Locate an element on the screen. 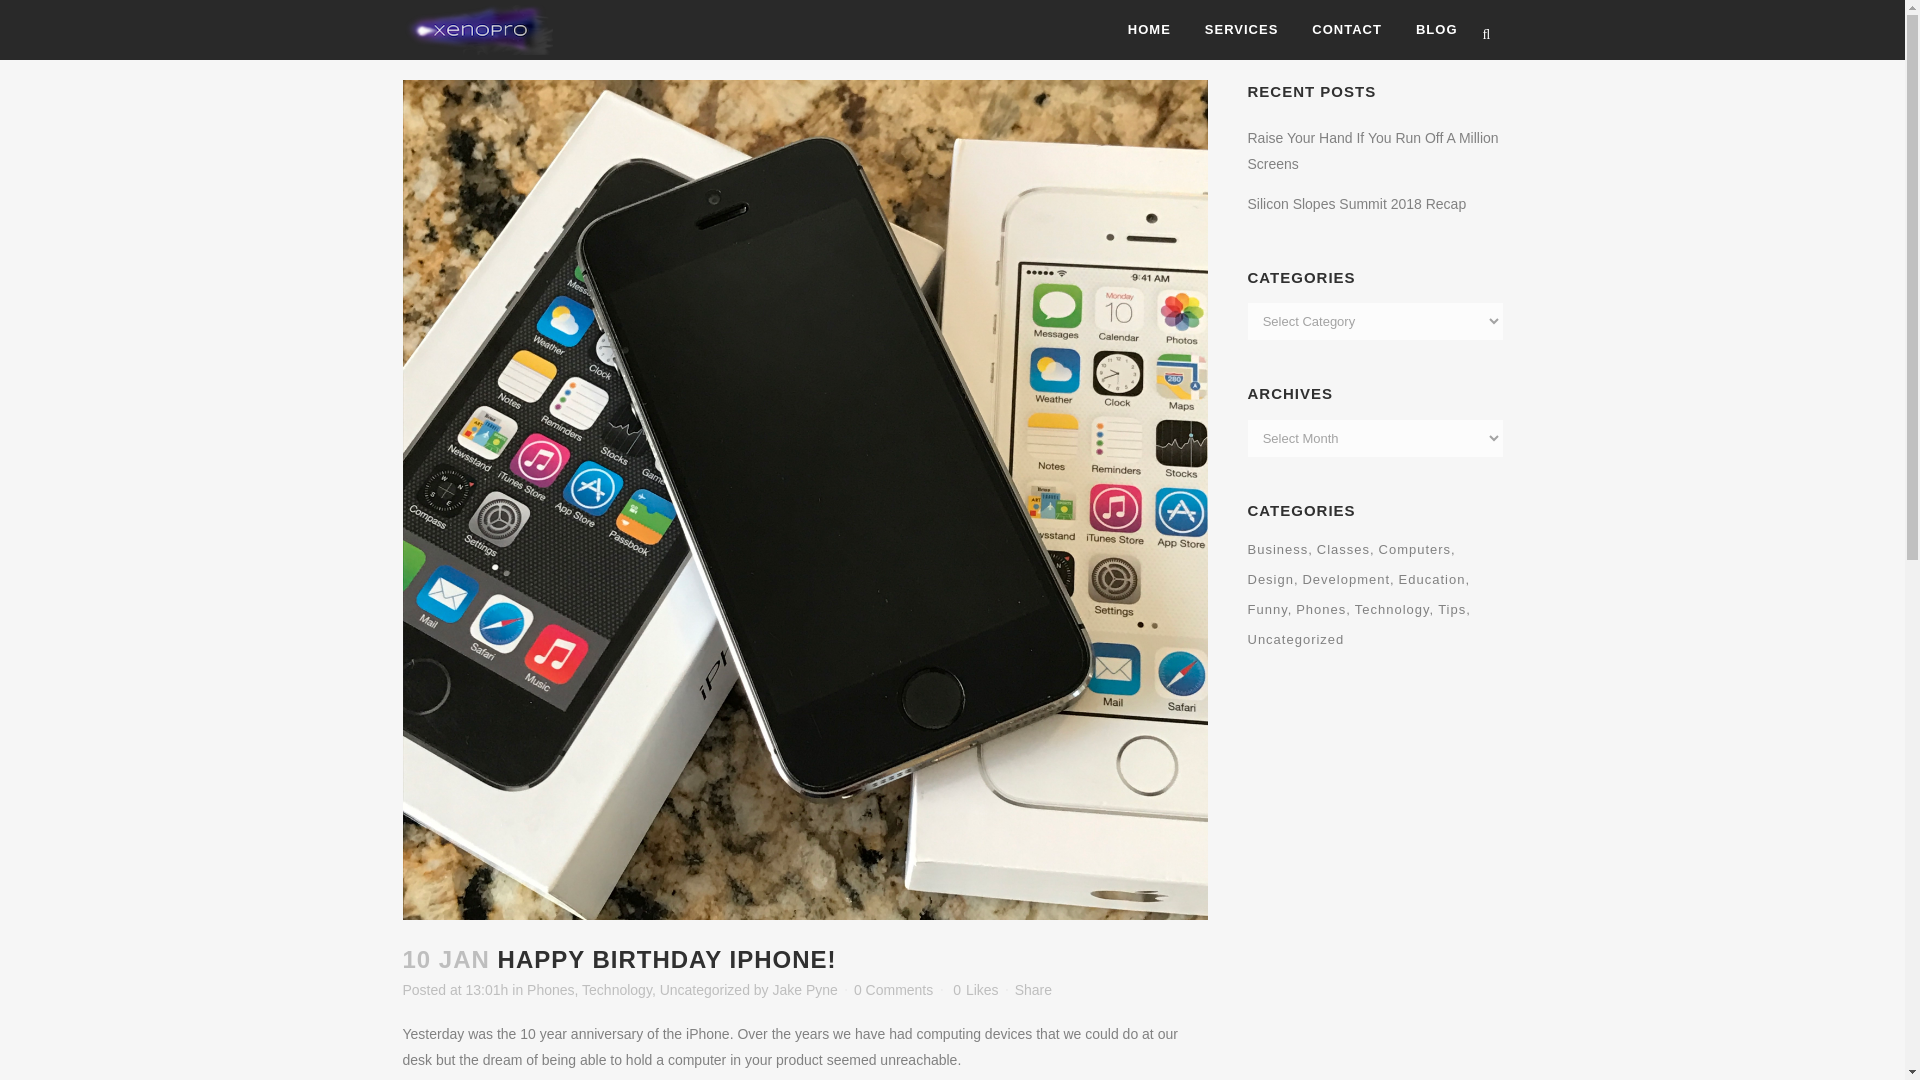 Image resolution: width=1920 pixels, height=1080 pixels. CONTACT is located at coordinates (1346, 30).